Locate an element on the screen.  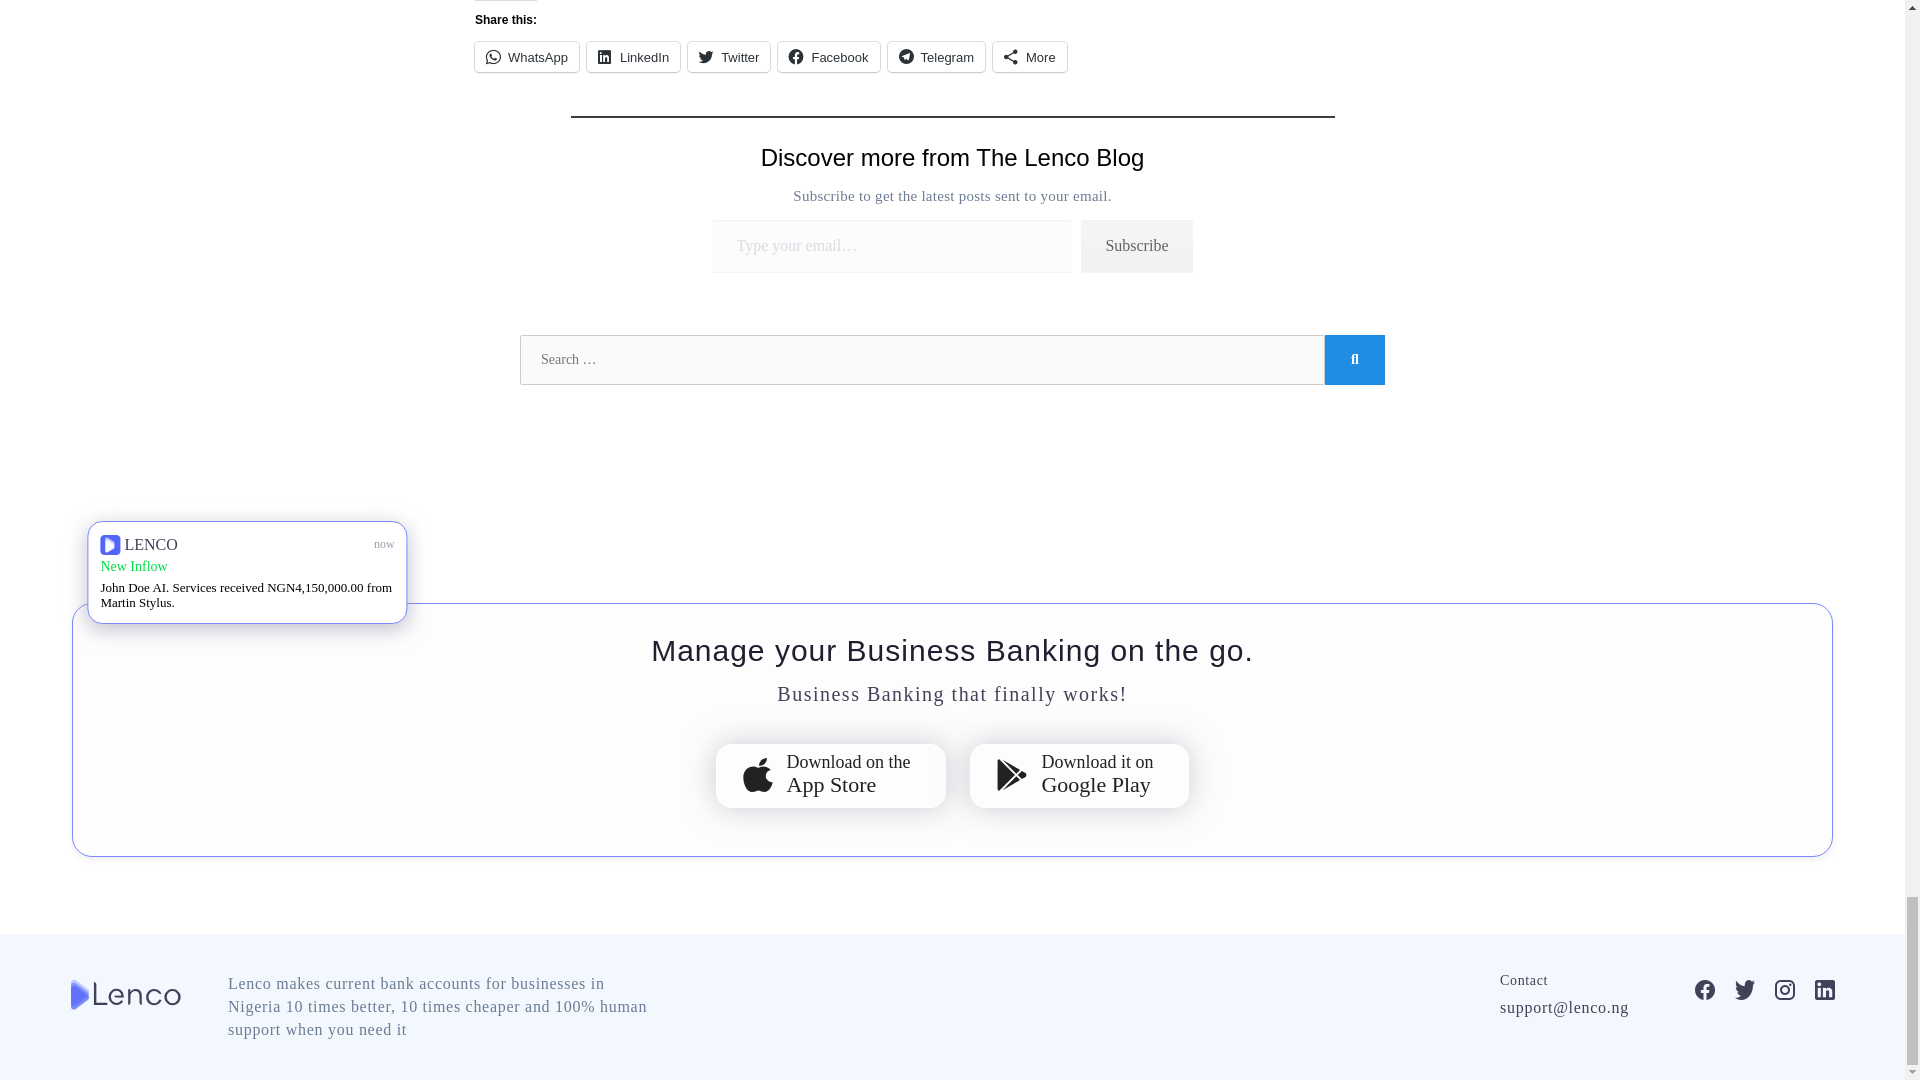
Facebook is located at coordinates (828, 57).